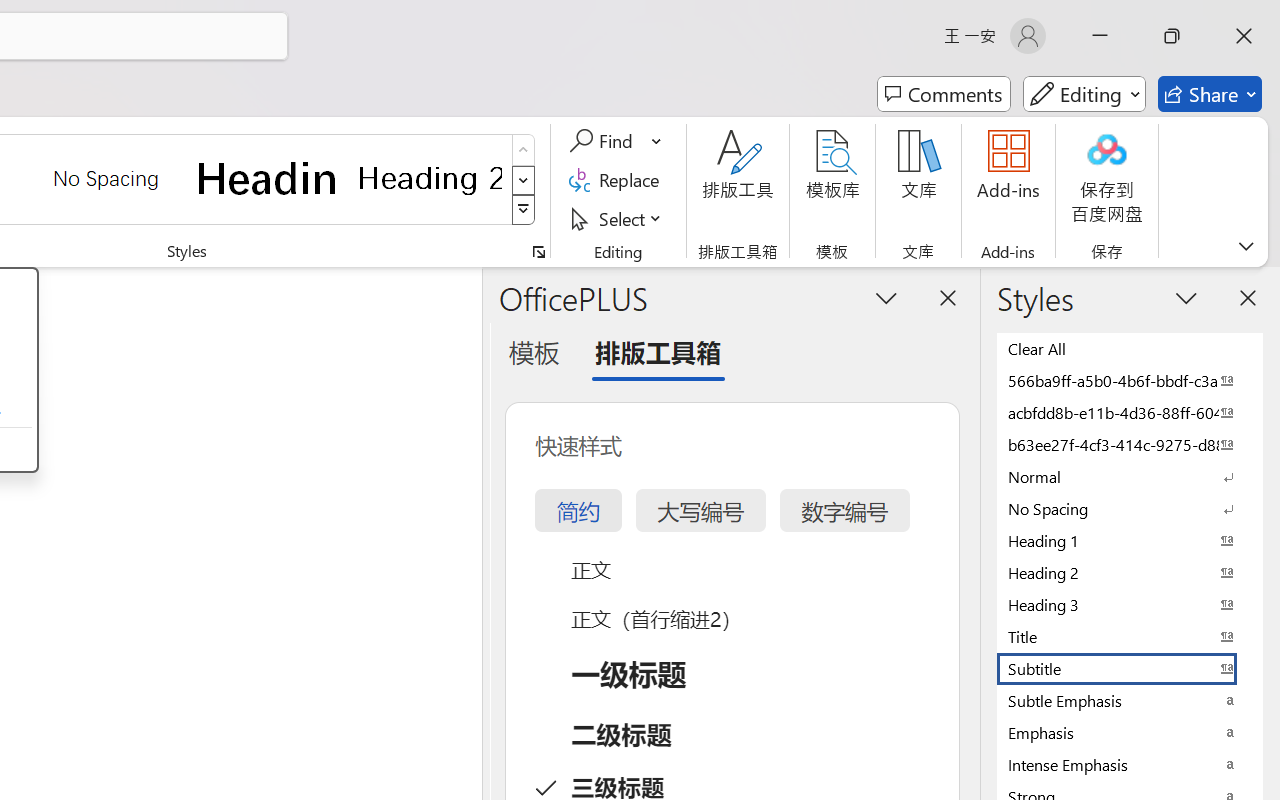 The height and width of the screenshot is (800, 1280). What do you see at coordinates (1090, 18) in the screenshot?
I see `Title actions` at bounding box center [1090, 18].